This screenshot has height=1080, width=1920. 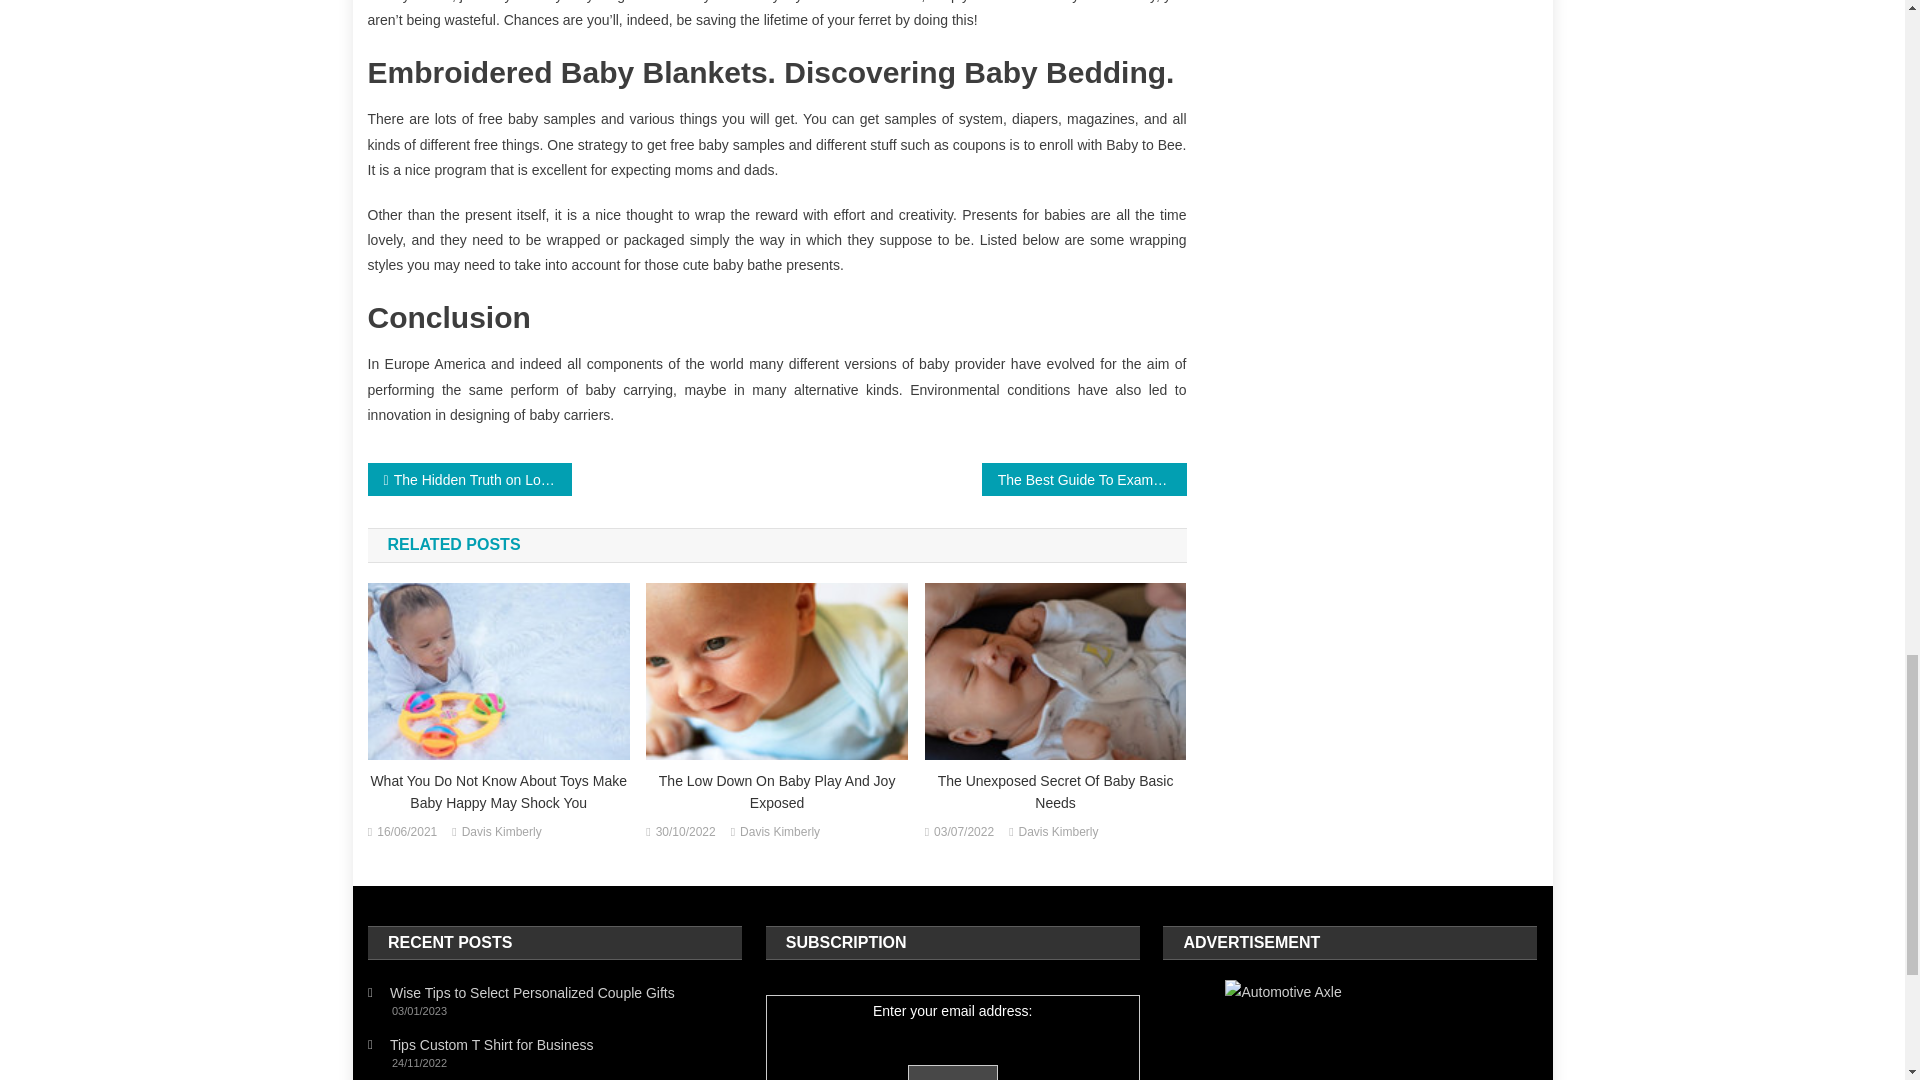 What do you see at coordinates (776, 672) in the screenshot?
I see `The Low Down on Baby Play And Joy Exposed 4` at bounding box center [776, 672].